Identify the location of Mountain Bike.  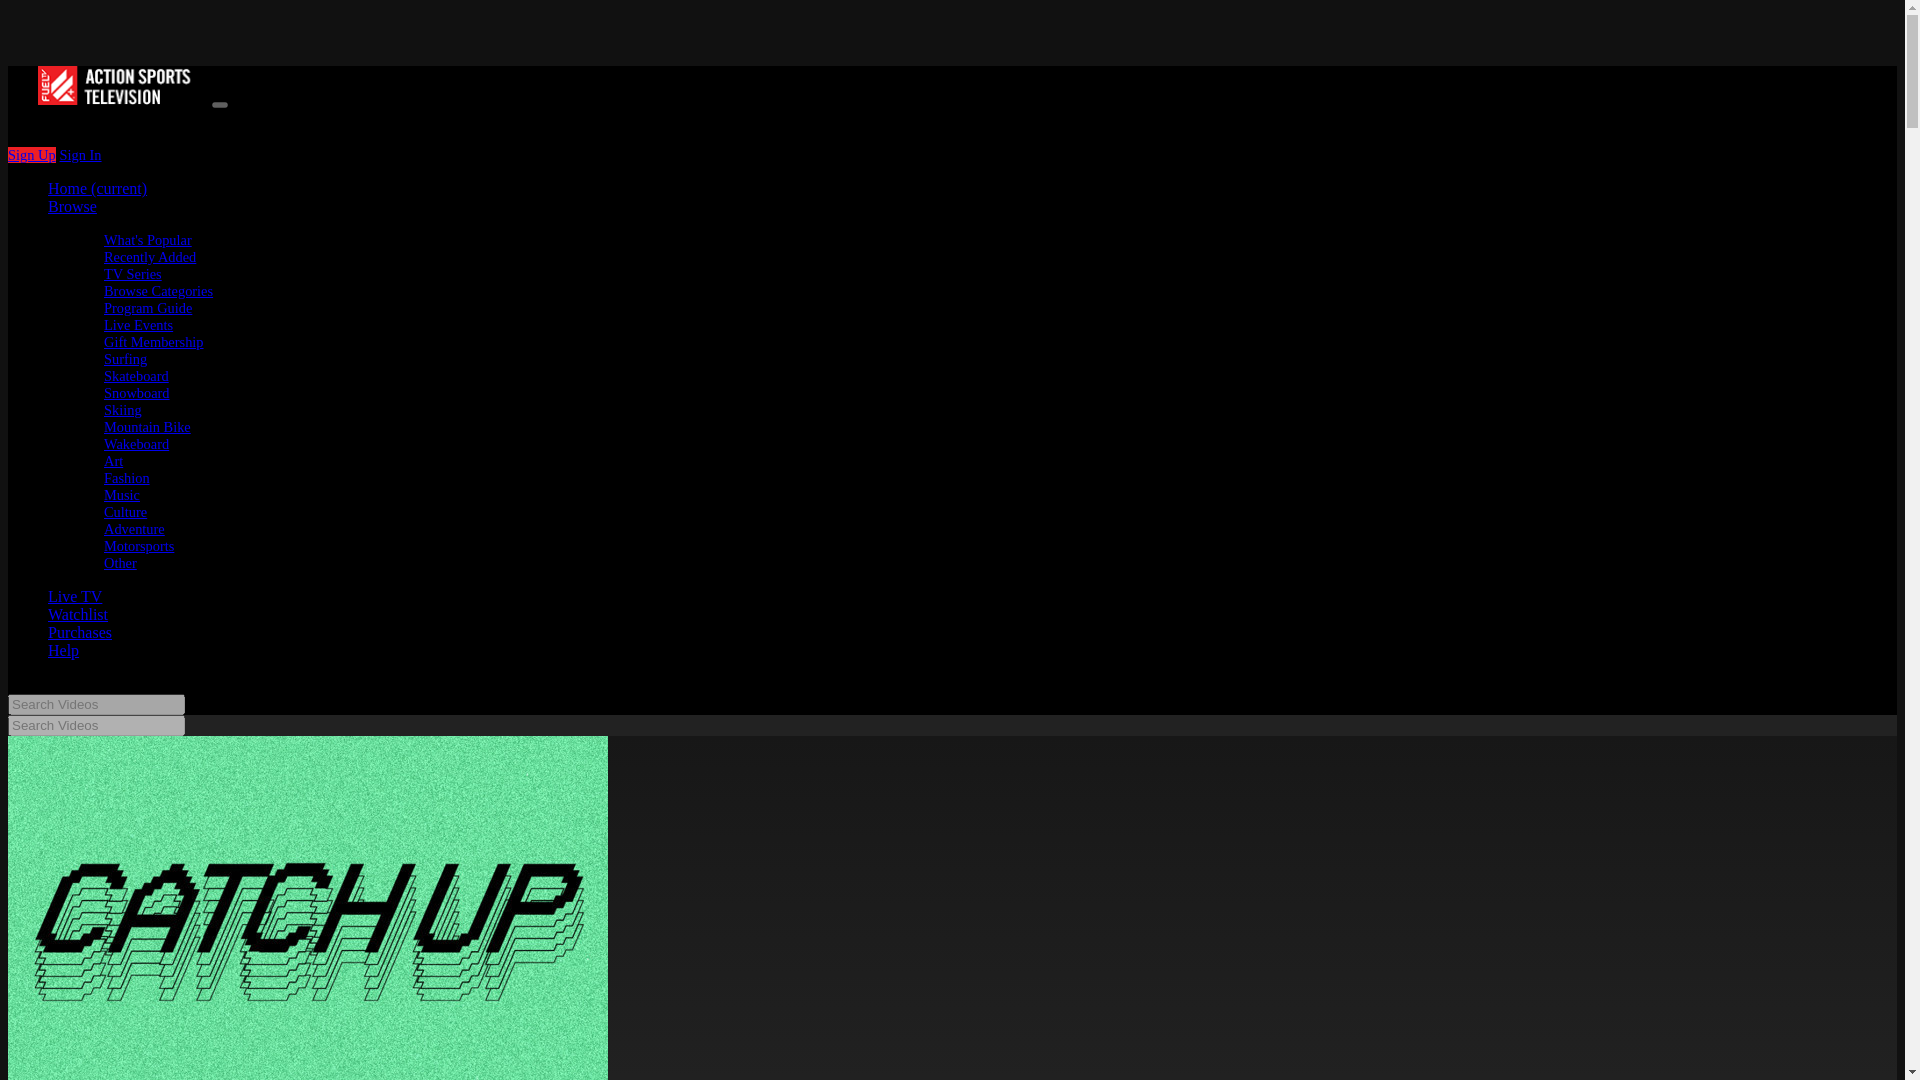
(146, 427).